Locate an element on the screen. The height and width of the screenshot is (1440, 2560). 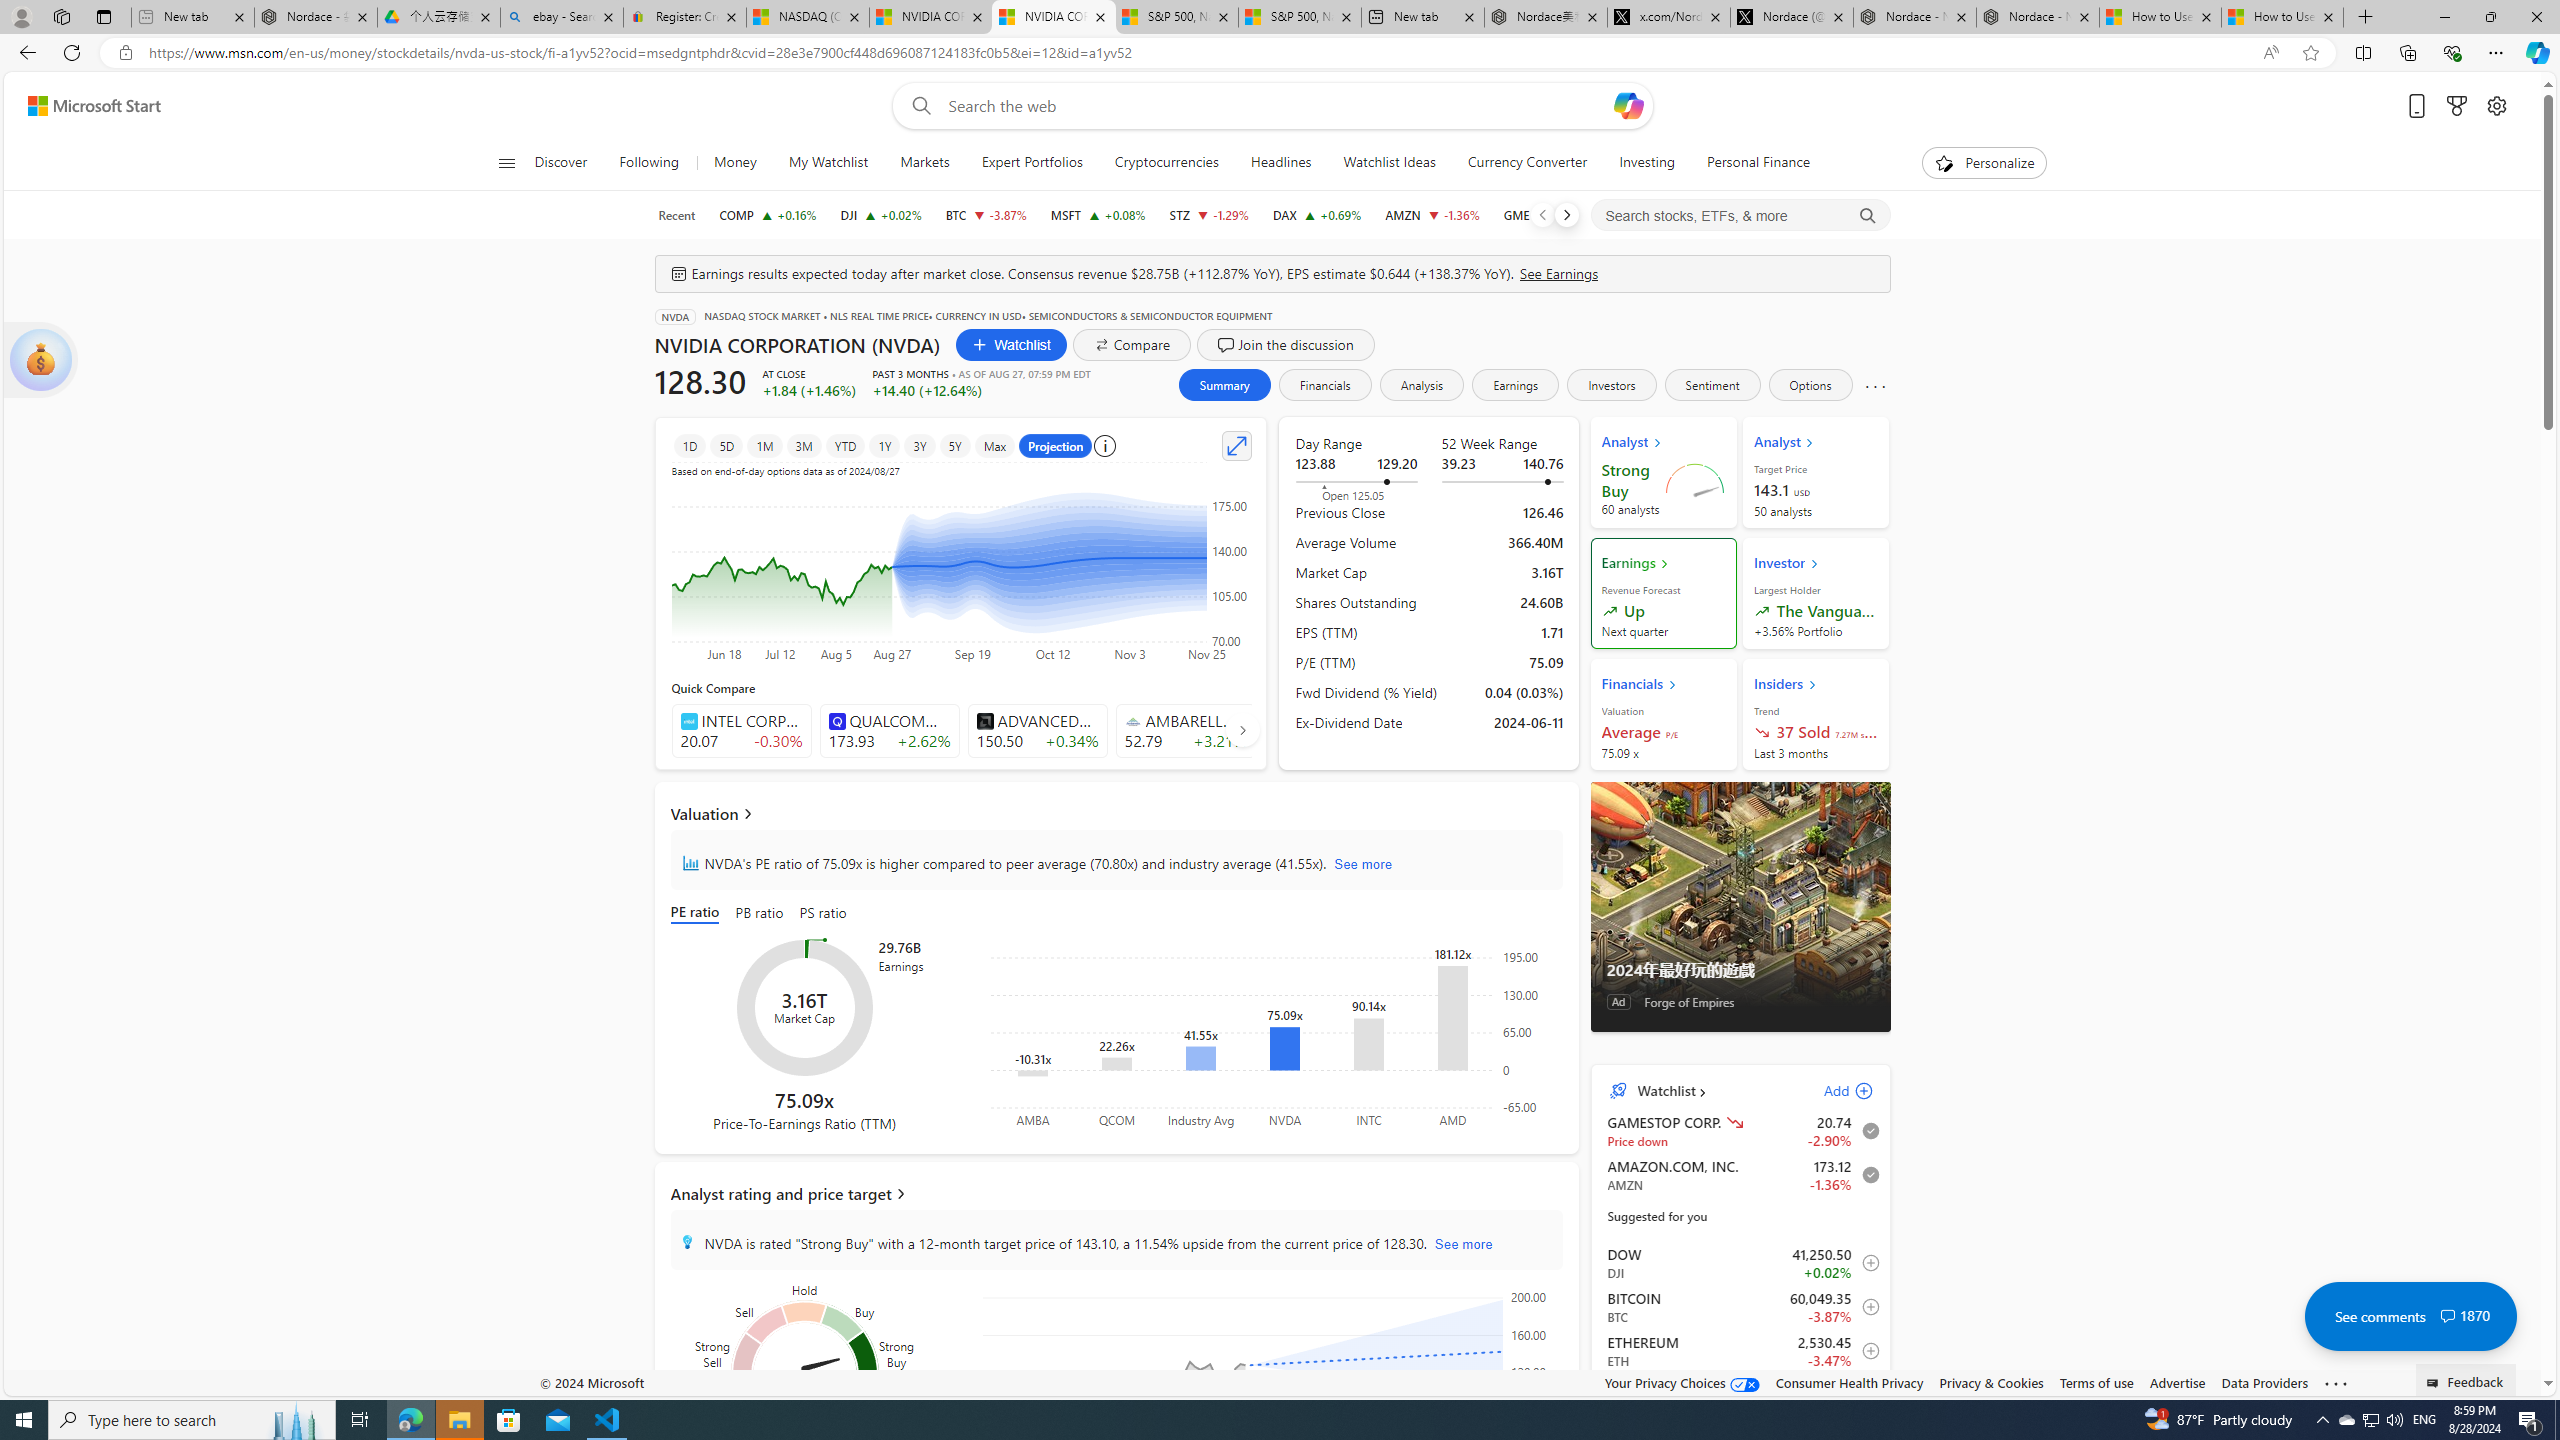
Web search is located at coordinates (916, 106).